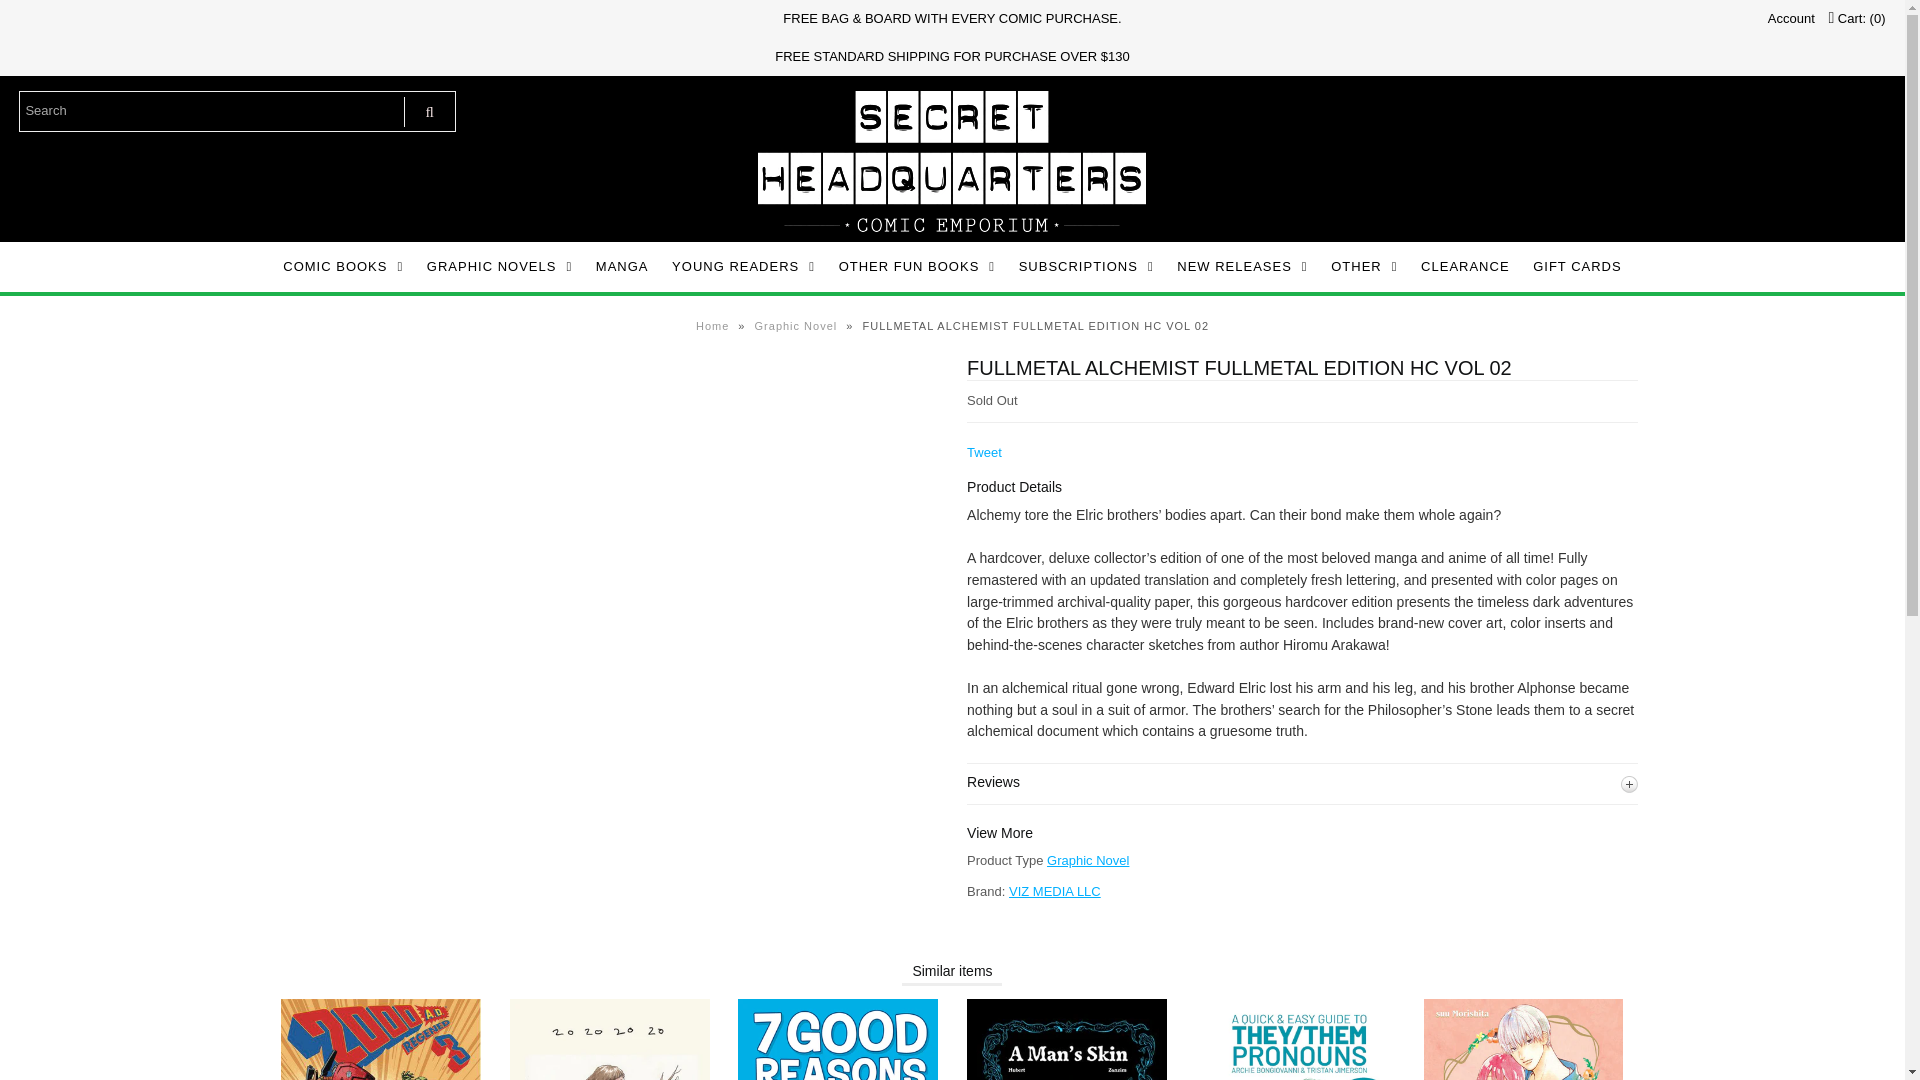  I want to click on VIZ MEDIA LLC, so click(1054, 891).